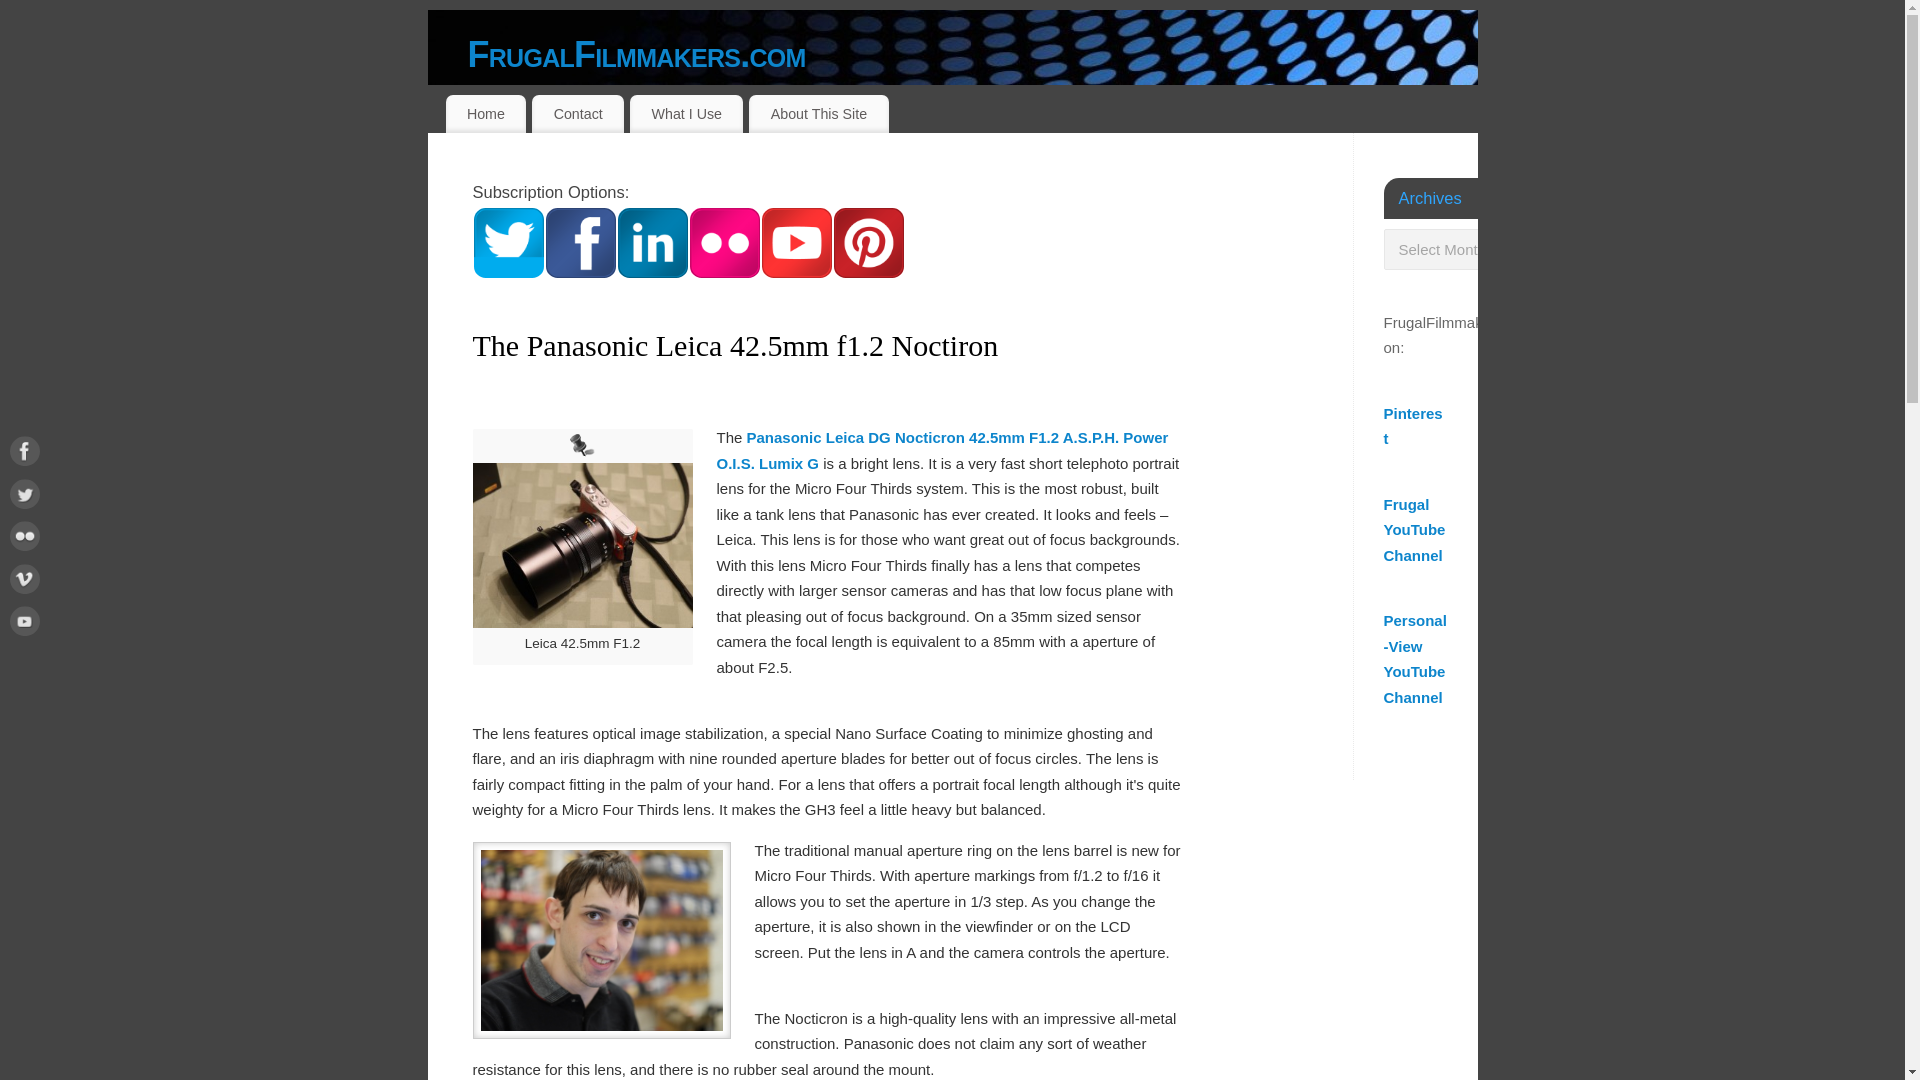 The height and width of the screenshot is (1080, 1920). Describe the element at coordinates (973, 54) in the screenshot. I see `FrugalFilmmakers.com` at that location.